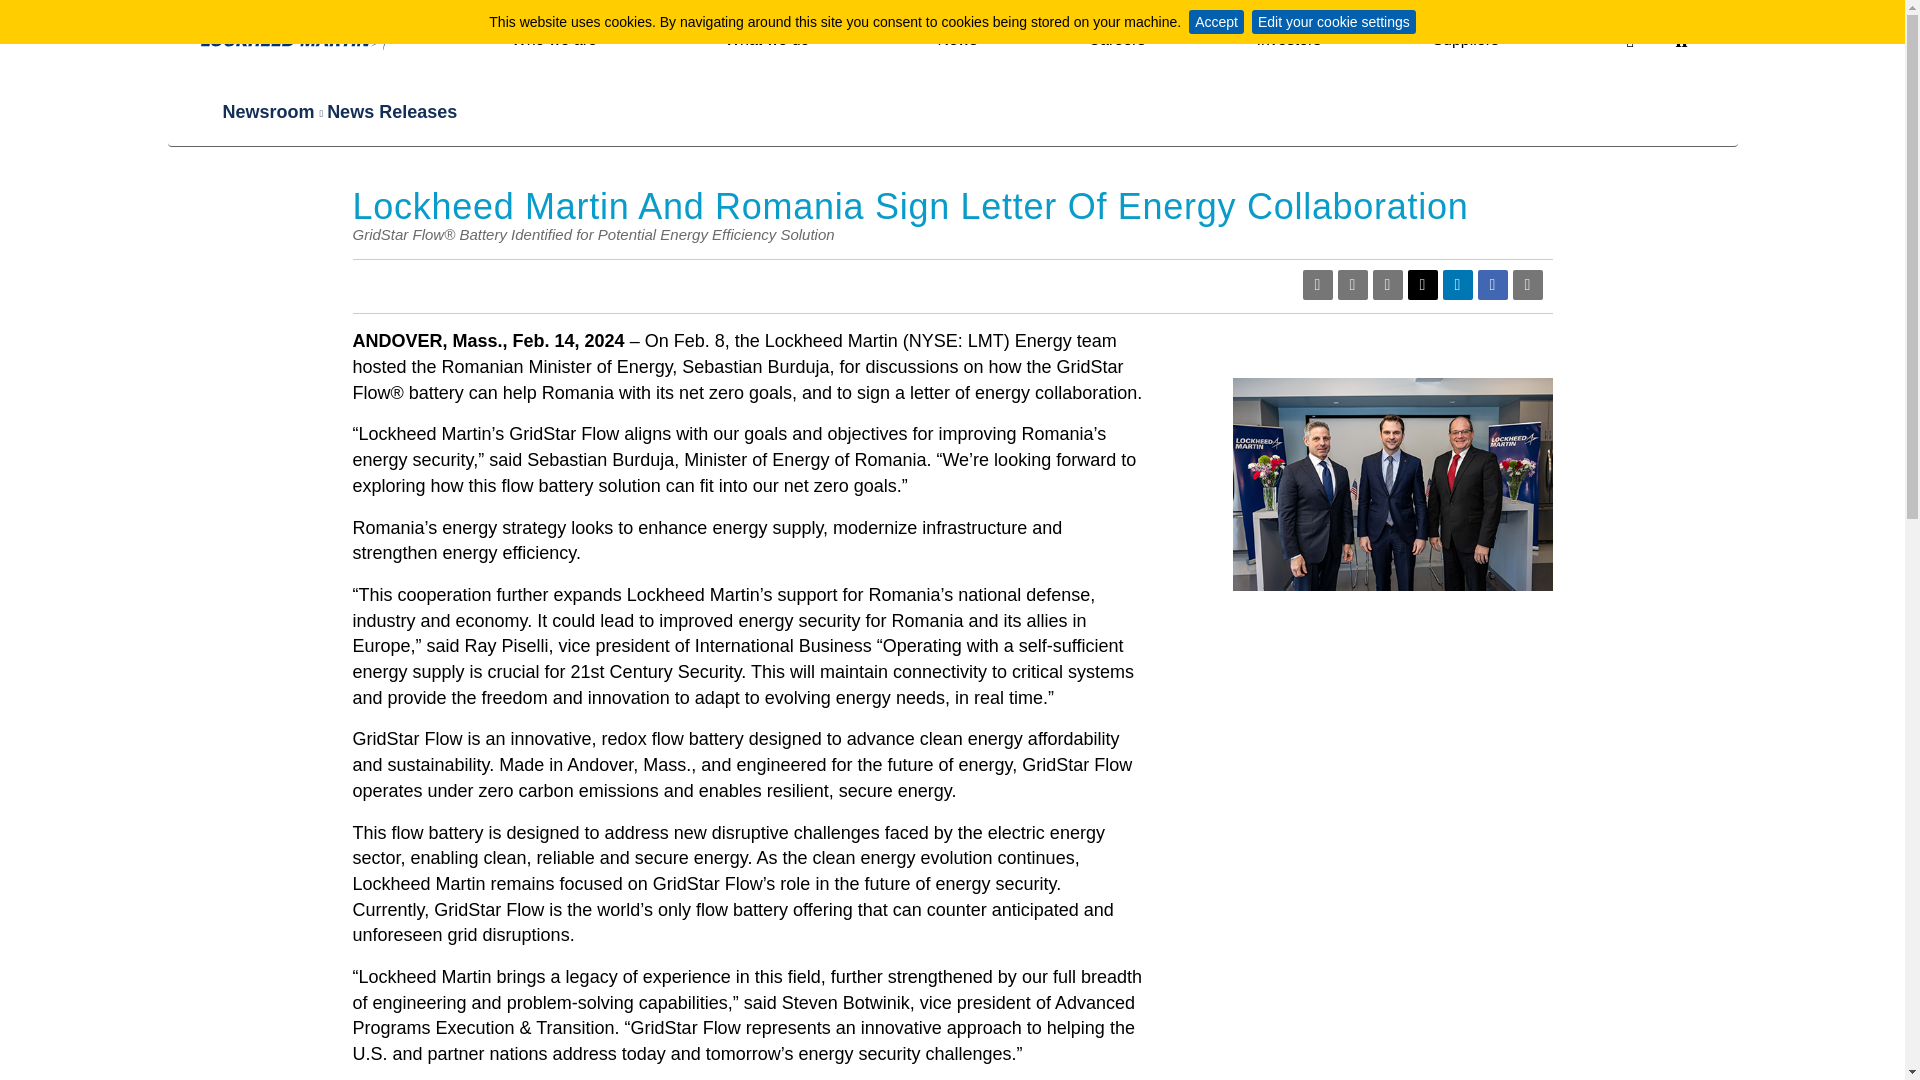  I want to click on rss, so click(1316, 285).